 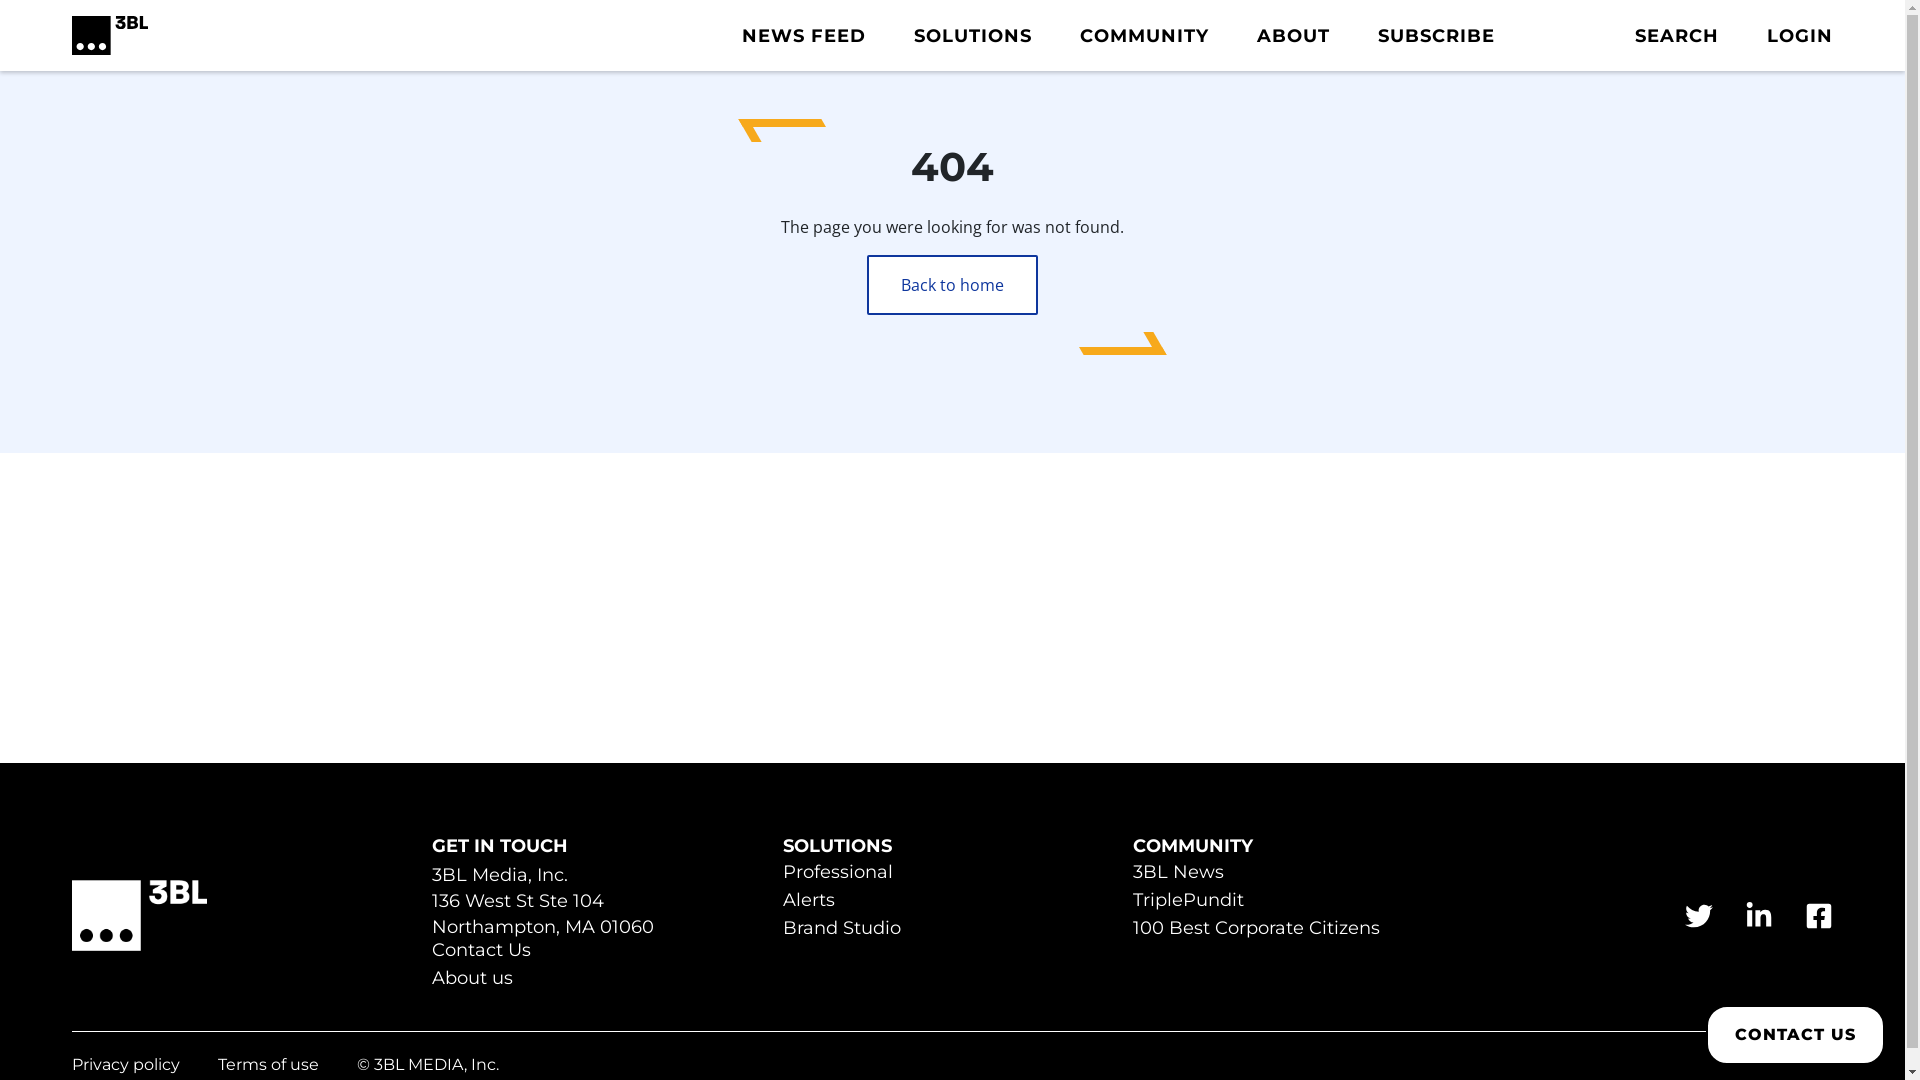 What do you see at coordinates (1759, 916) in the screenshot?
I see `link to 3 B L Media's Linkedin` at bounding box center [1759, 916].